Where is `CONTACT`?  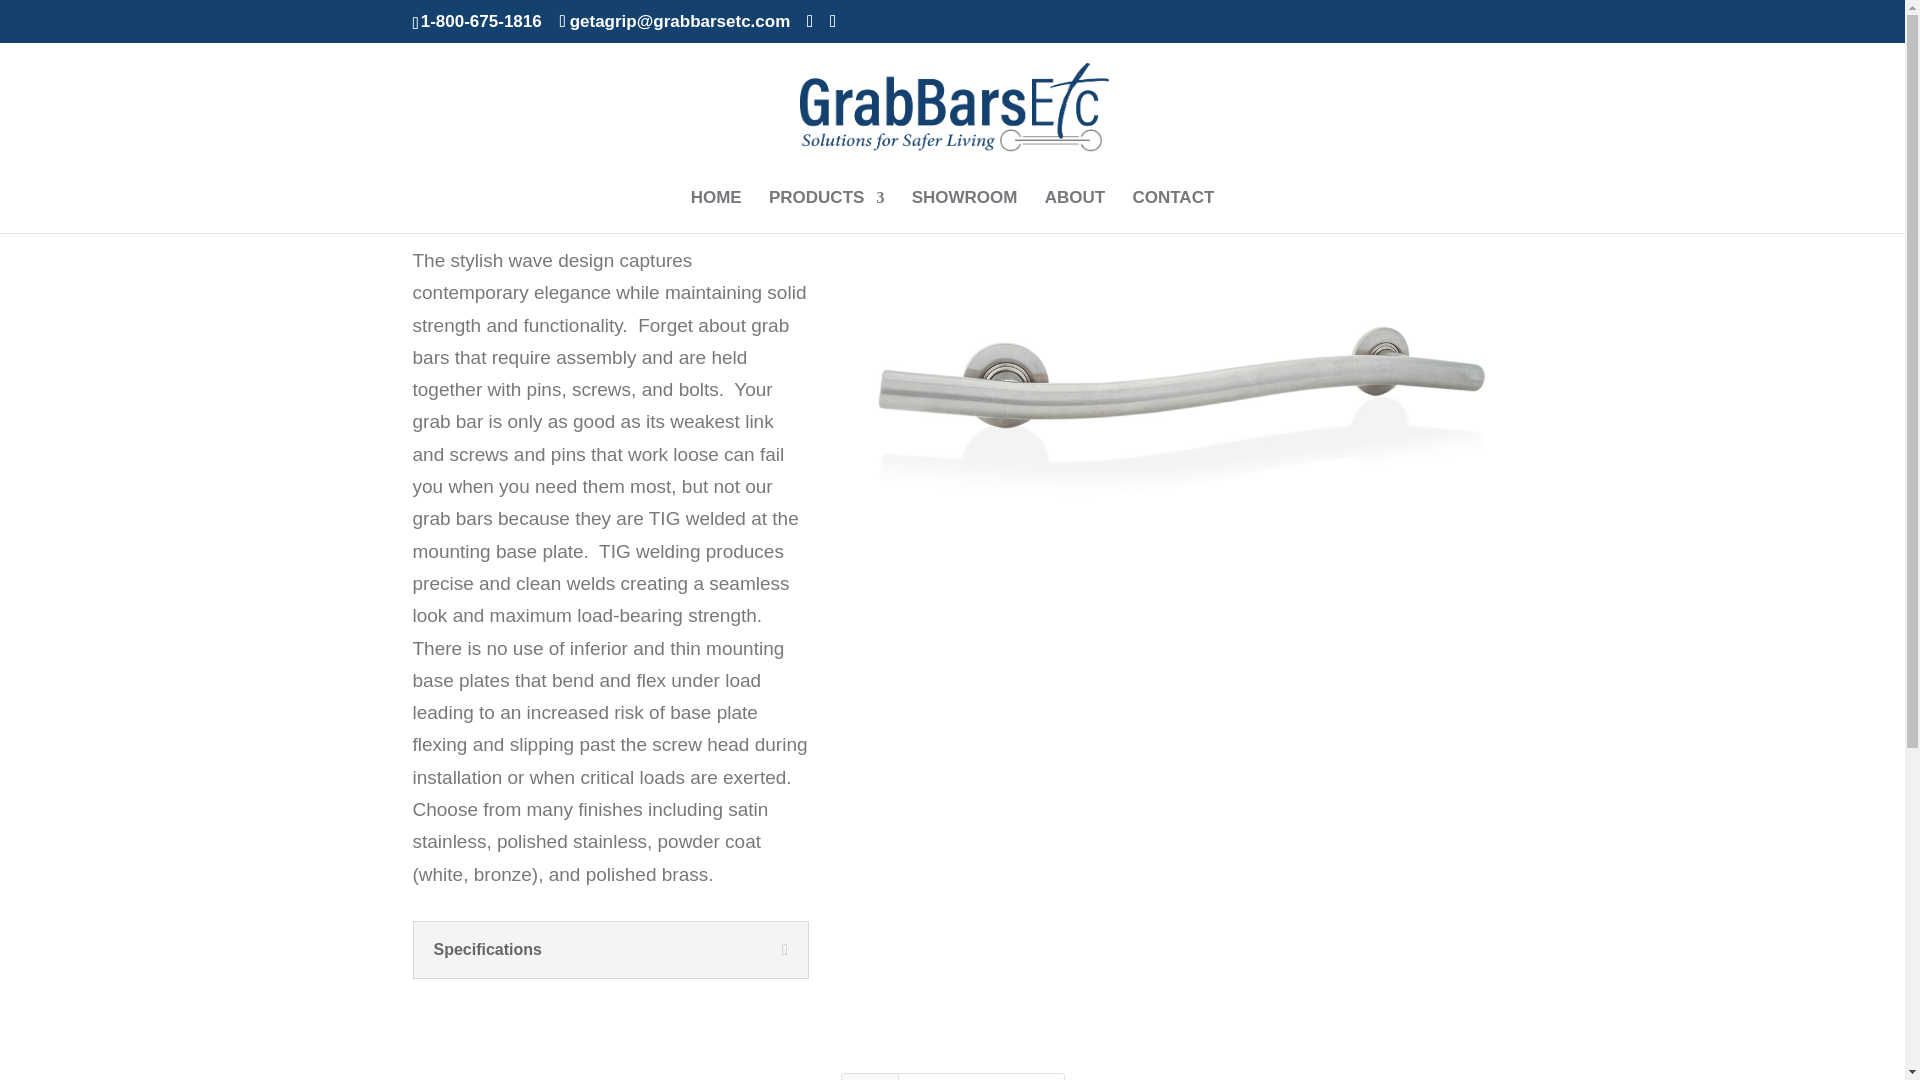
CONTACT is located at coordinates (1172, 212).